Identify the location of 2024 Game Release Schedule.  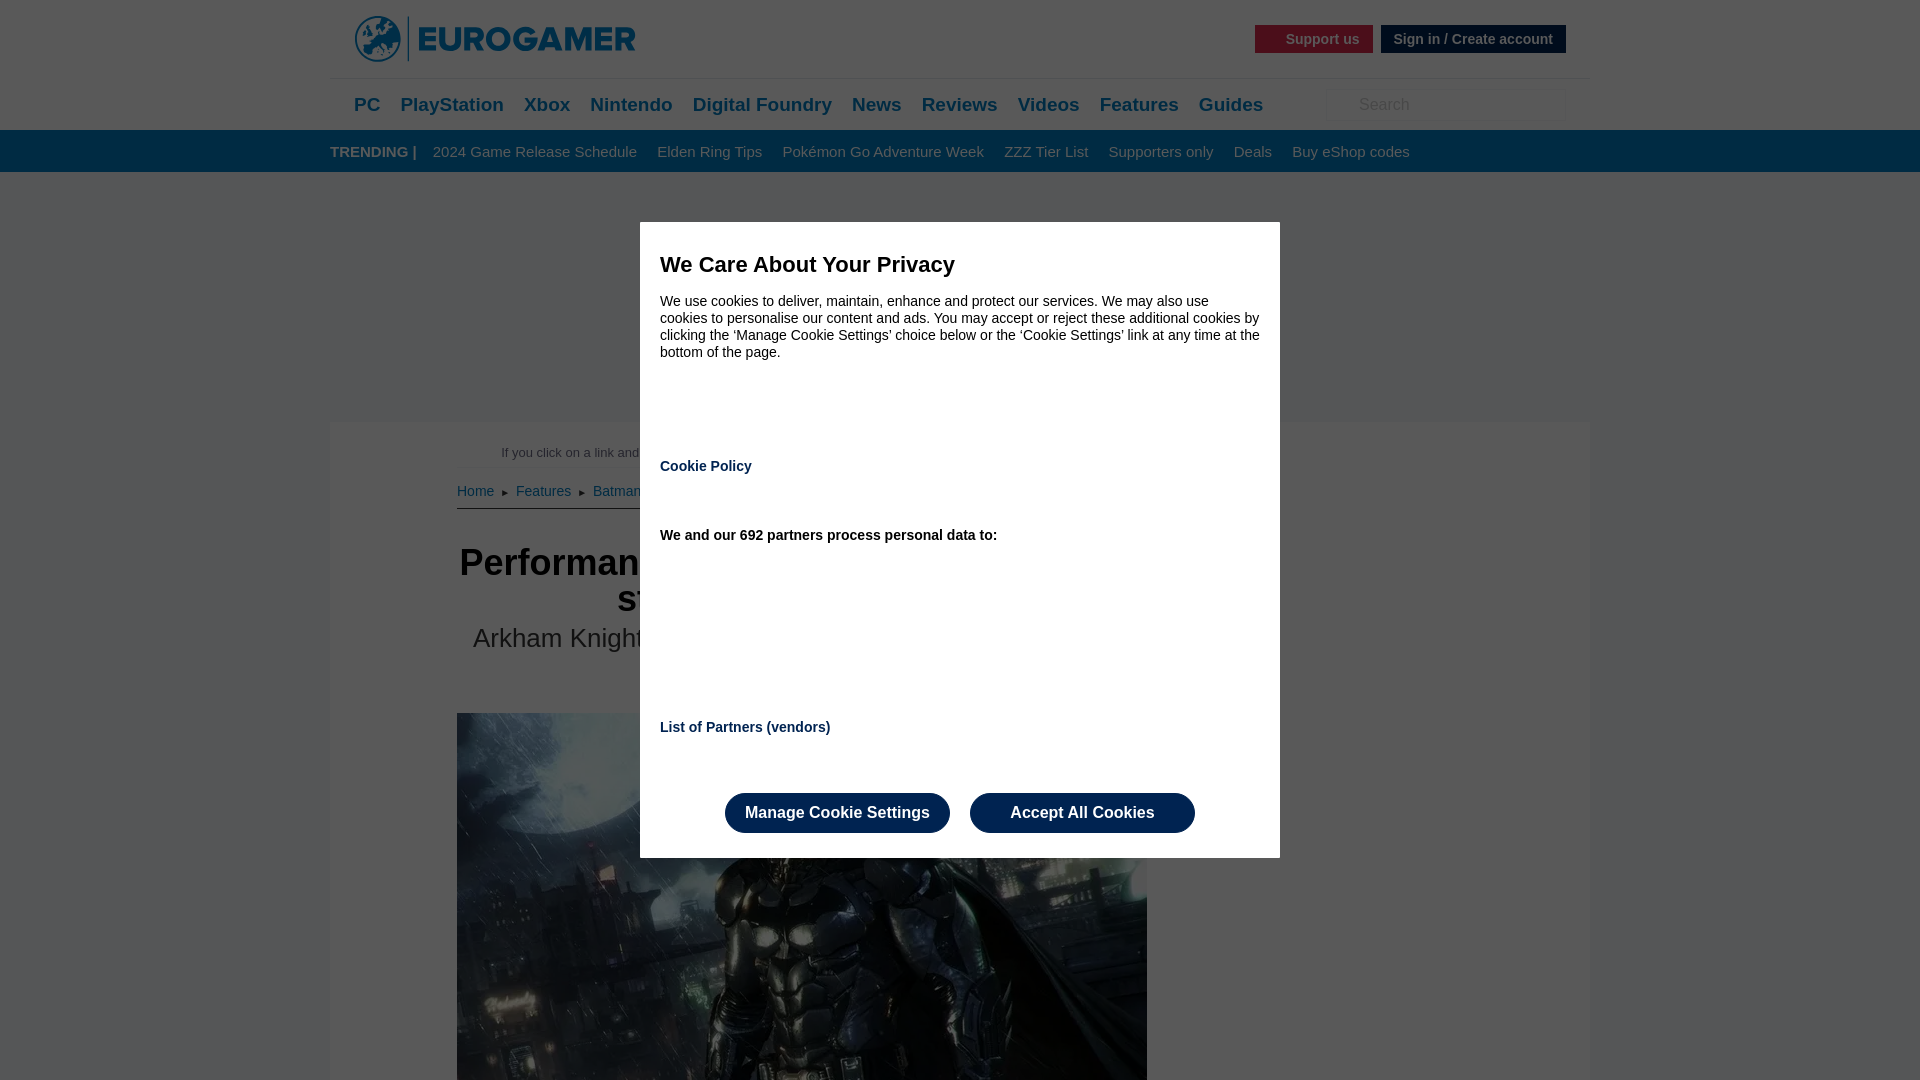
(535, 152).